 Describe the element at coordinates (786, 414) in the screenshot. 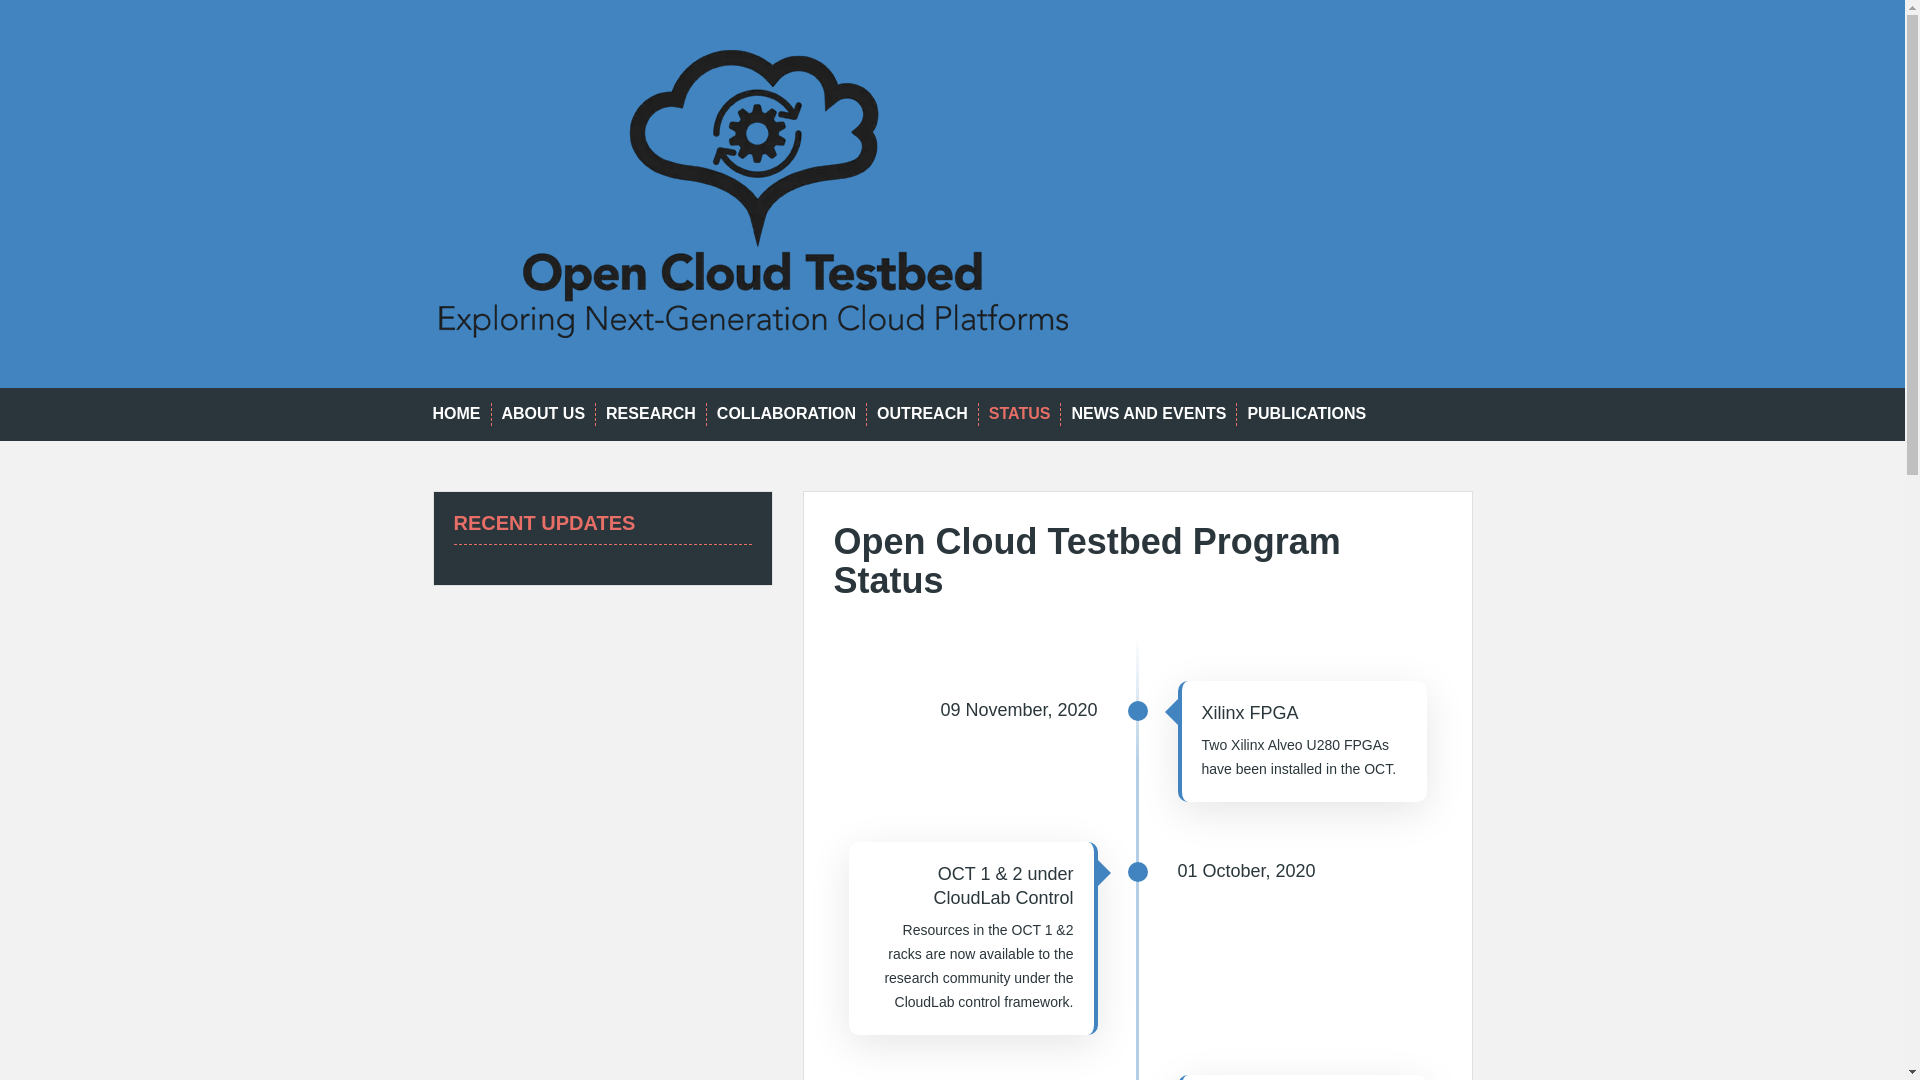

I see `COLLABORATION` at that location.